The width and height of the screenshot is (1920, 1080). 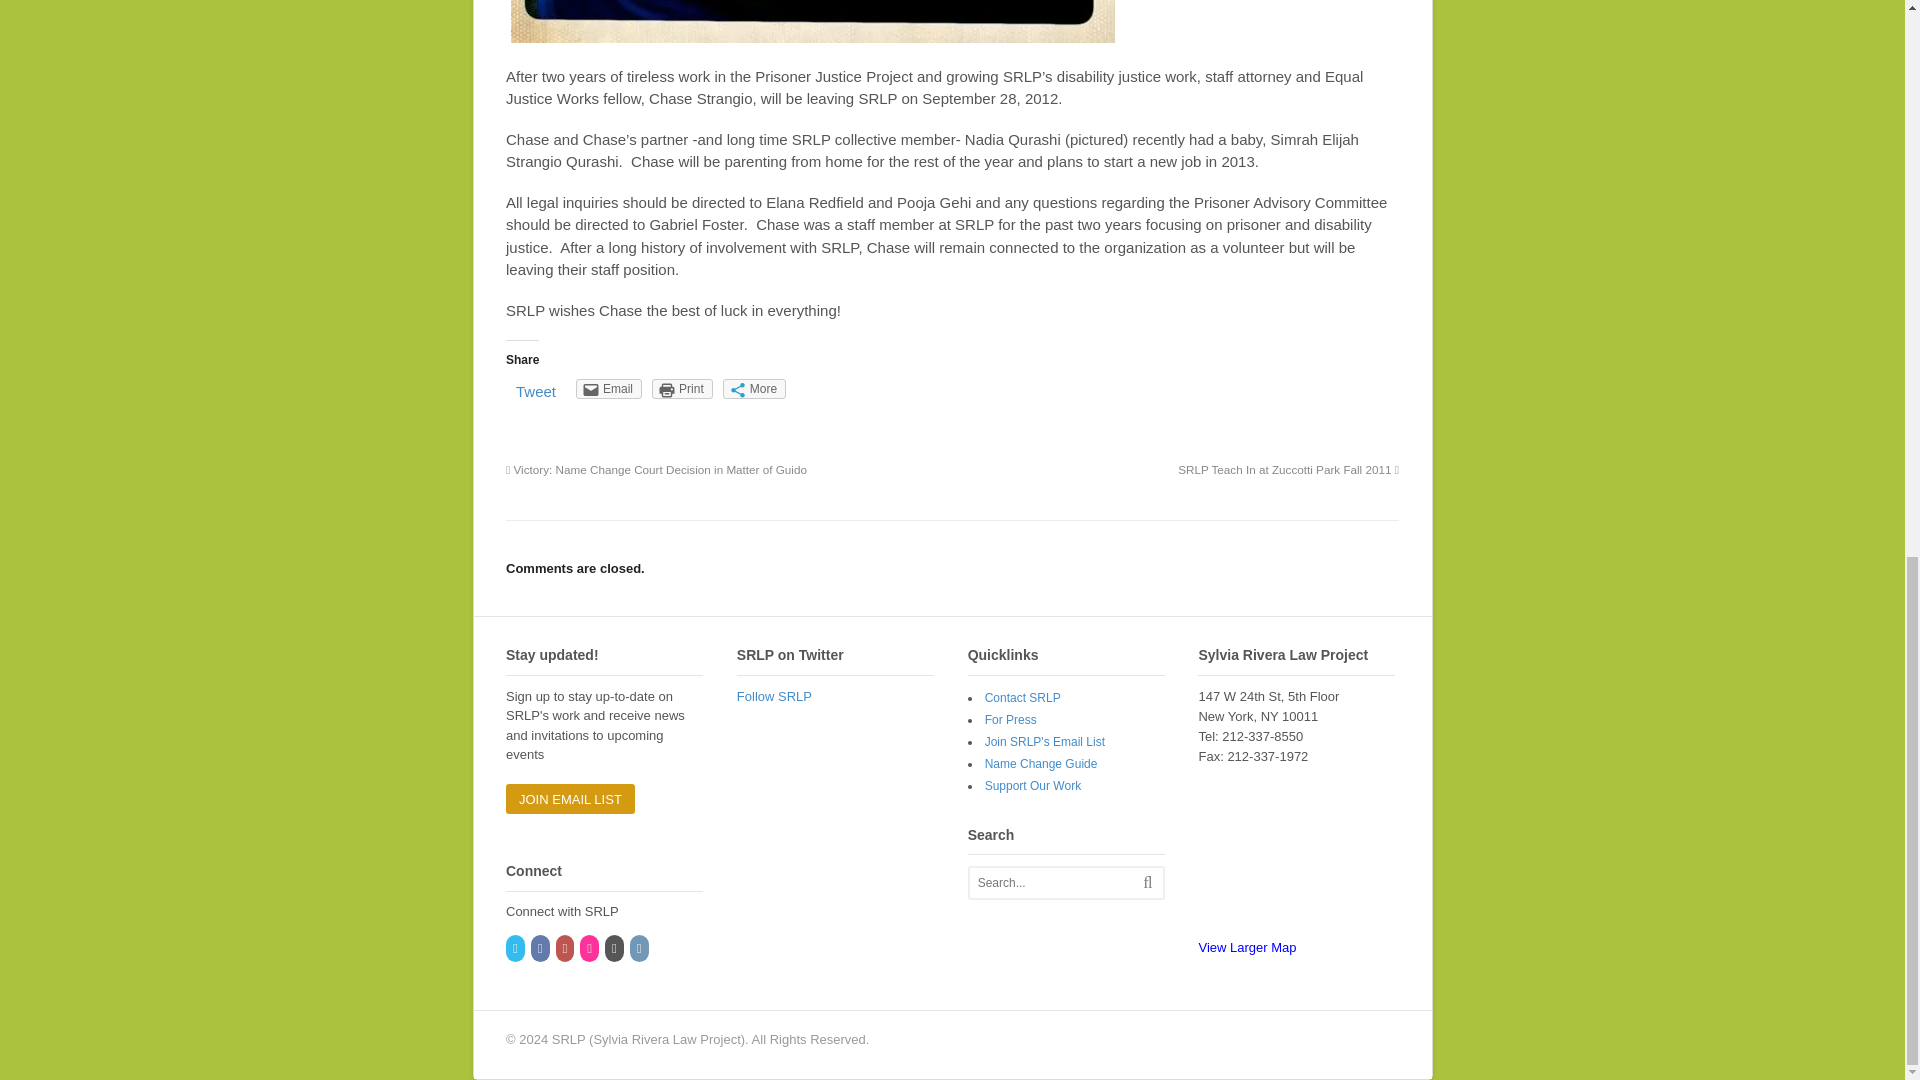 I want to click on Chase and Nadia, so click(x=812, y=24).